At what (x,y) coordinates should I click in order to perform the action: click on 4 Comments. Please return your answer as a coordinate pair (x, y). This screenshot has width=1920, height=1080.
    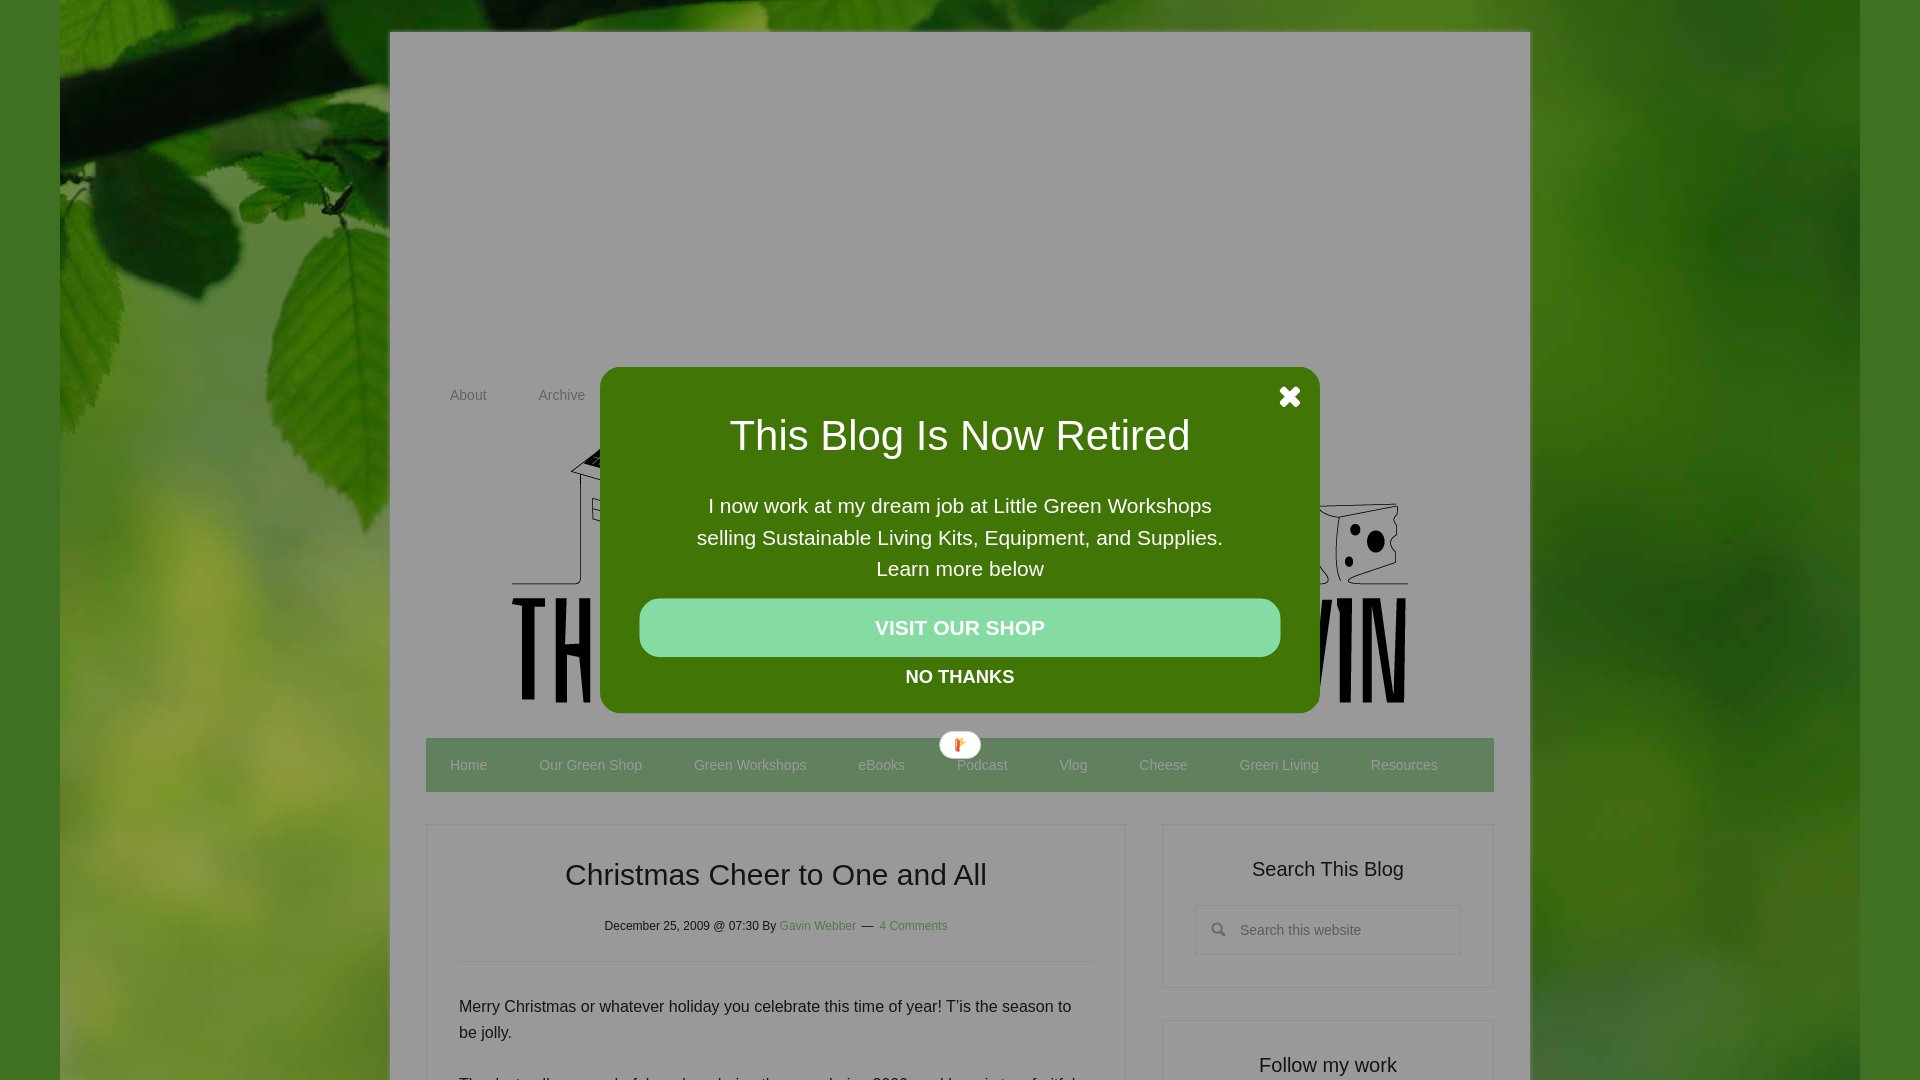
    Looking at the image, I should click on (912, 926).